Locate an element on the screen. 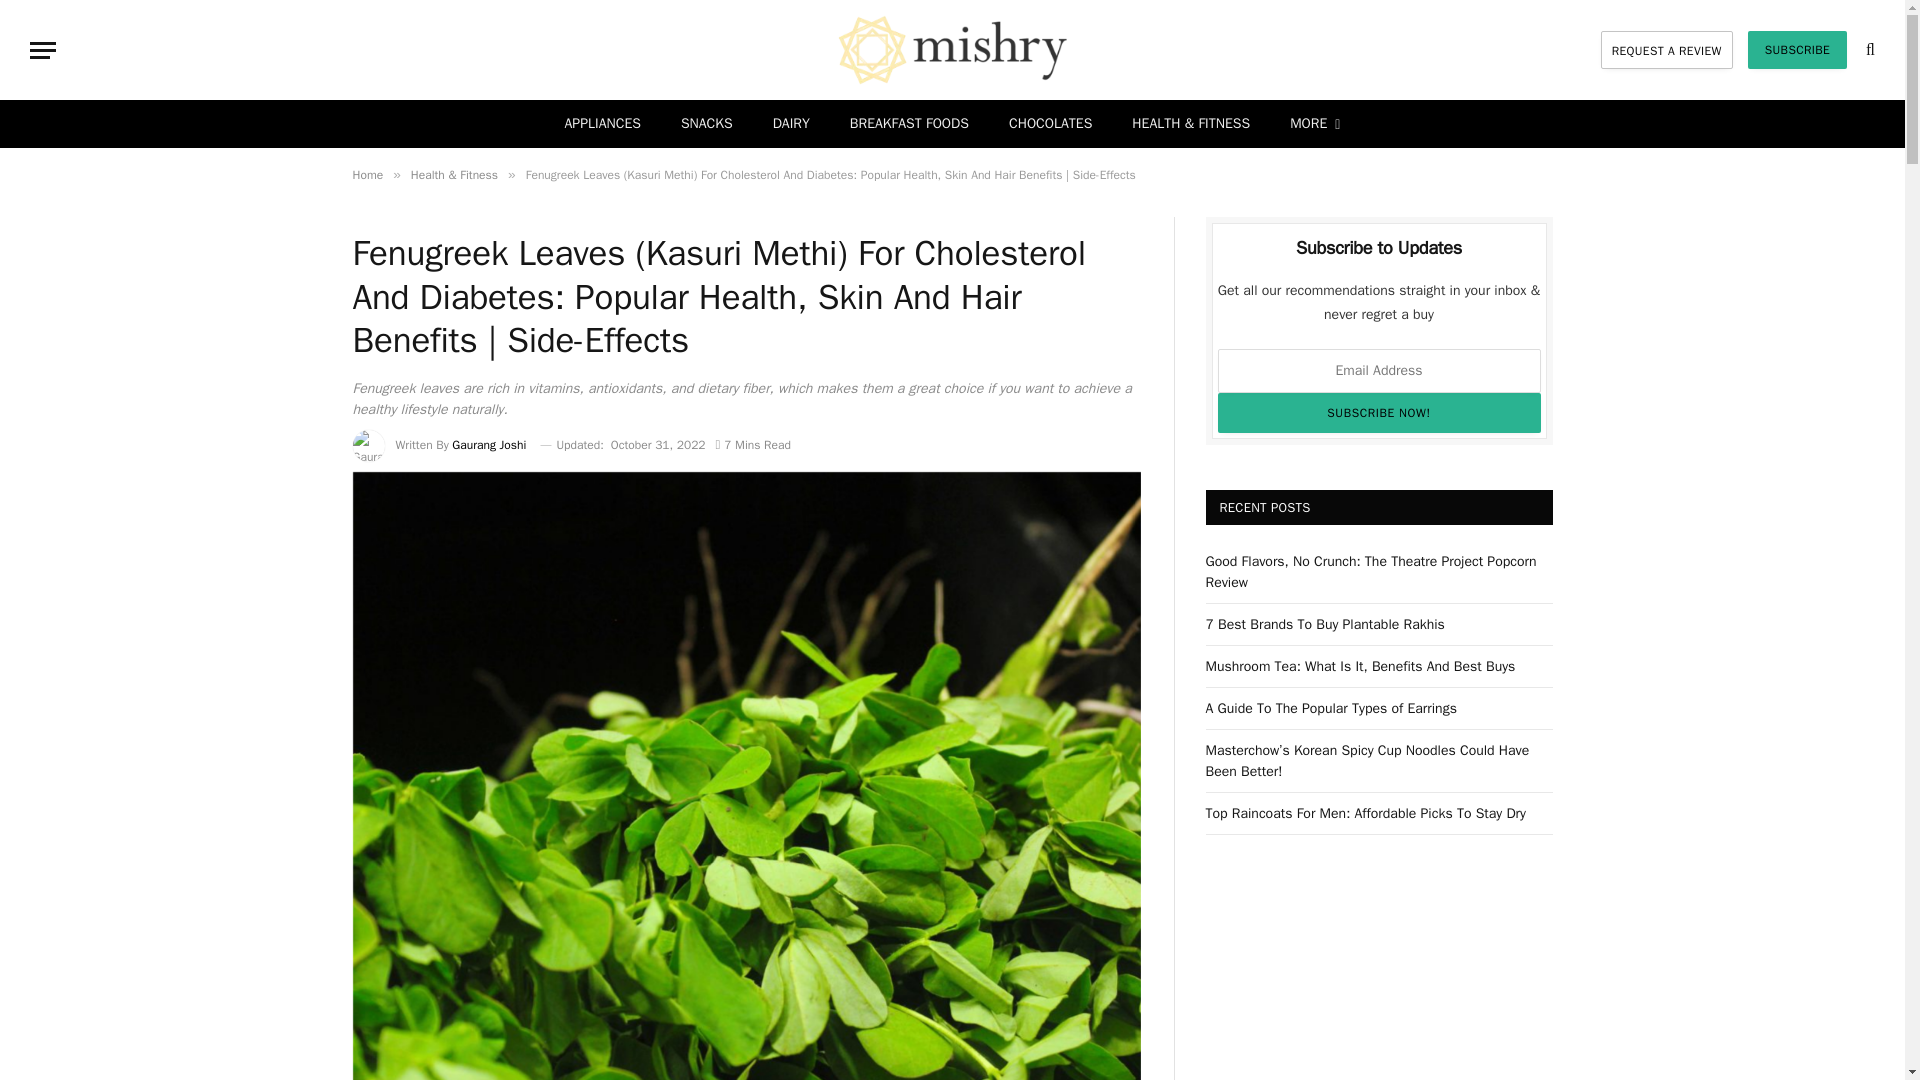 This screenshot has width=1920, height=1080. Posts by Gaurang Joshi is located at coordinates (488, 444).